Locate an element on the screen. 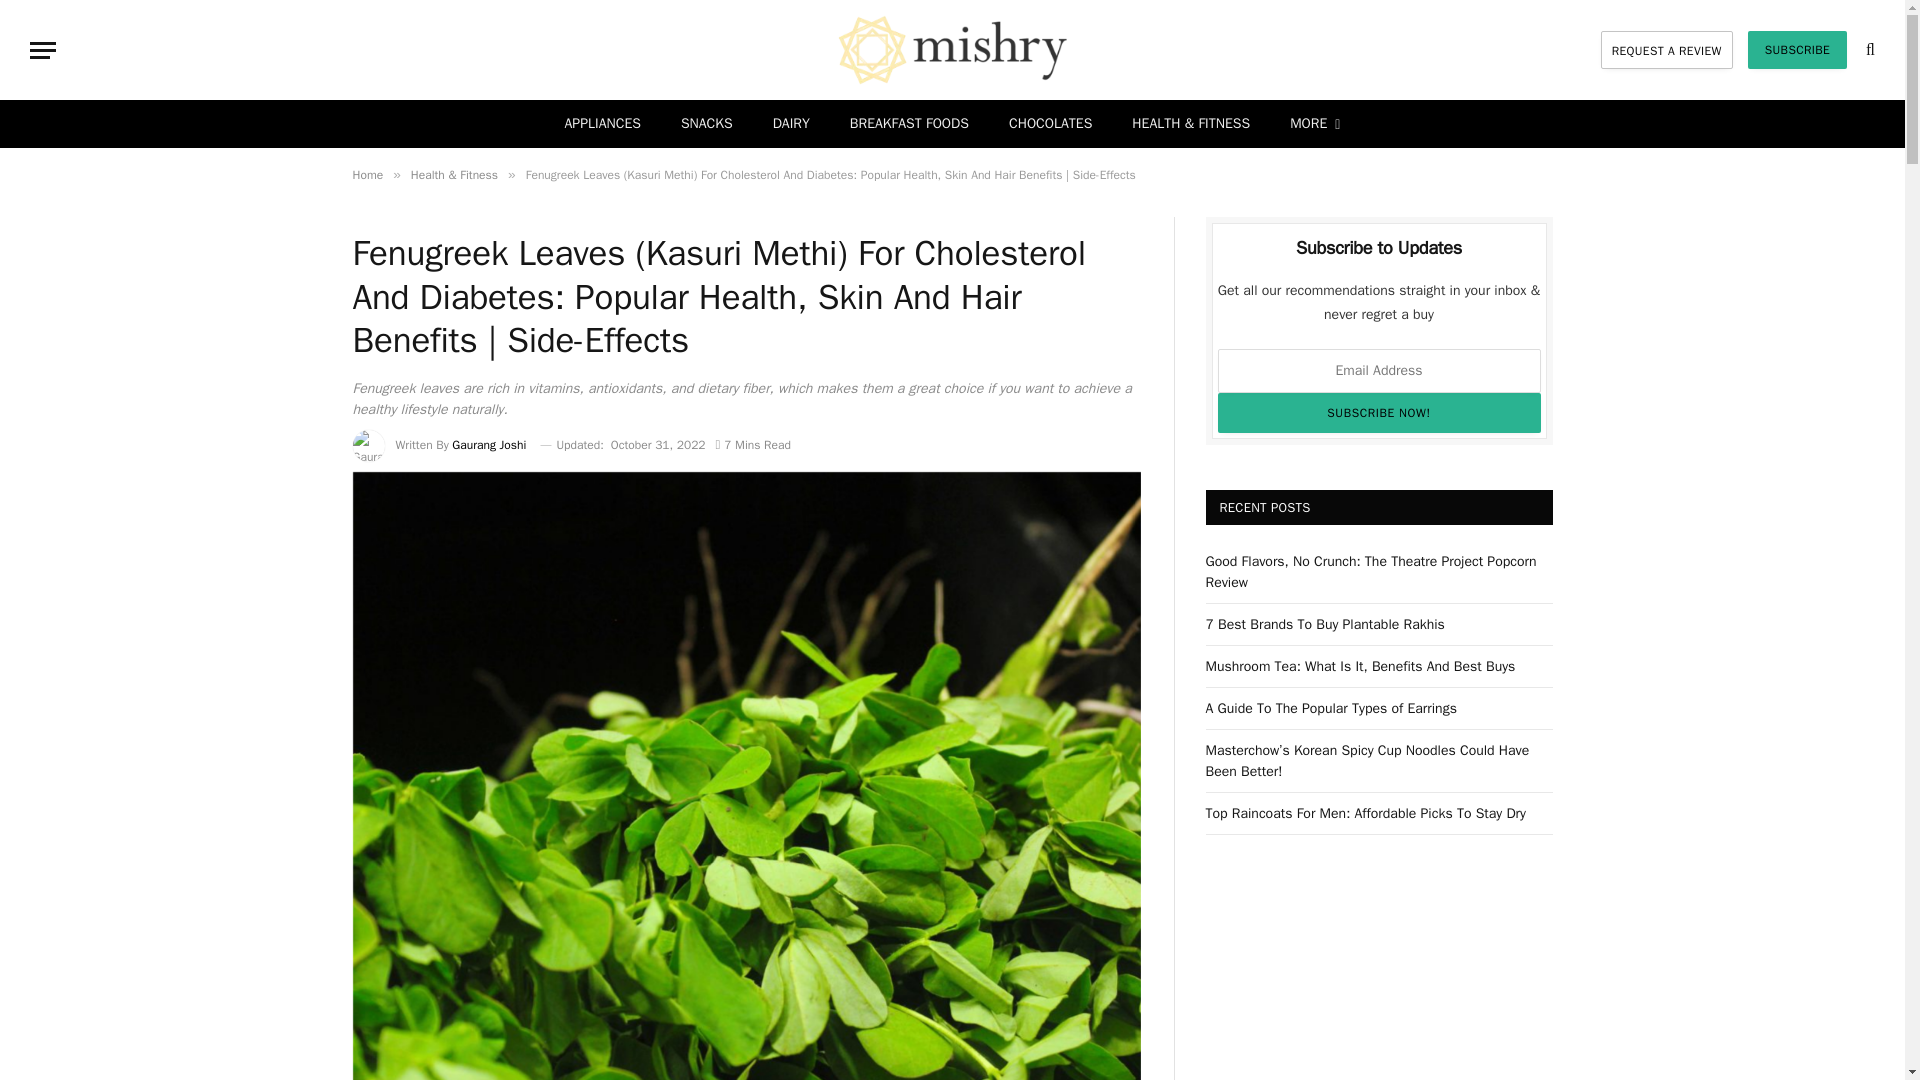 This screenshot has width=1920, height=1080. Posts by Gaurang Joshi is located at coordinates (488, 444).